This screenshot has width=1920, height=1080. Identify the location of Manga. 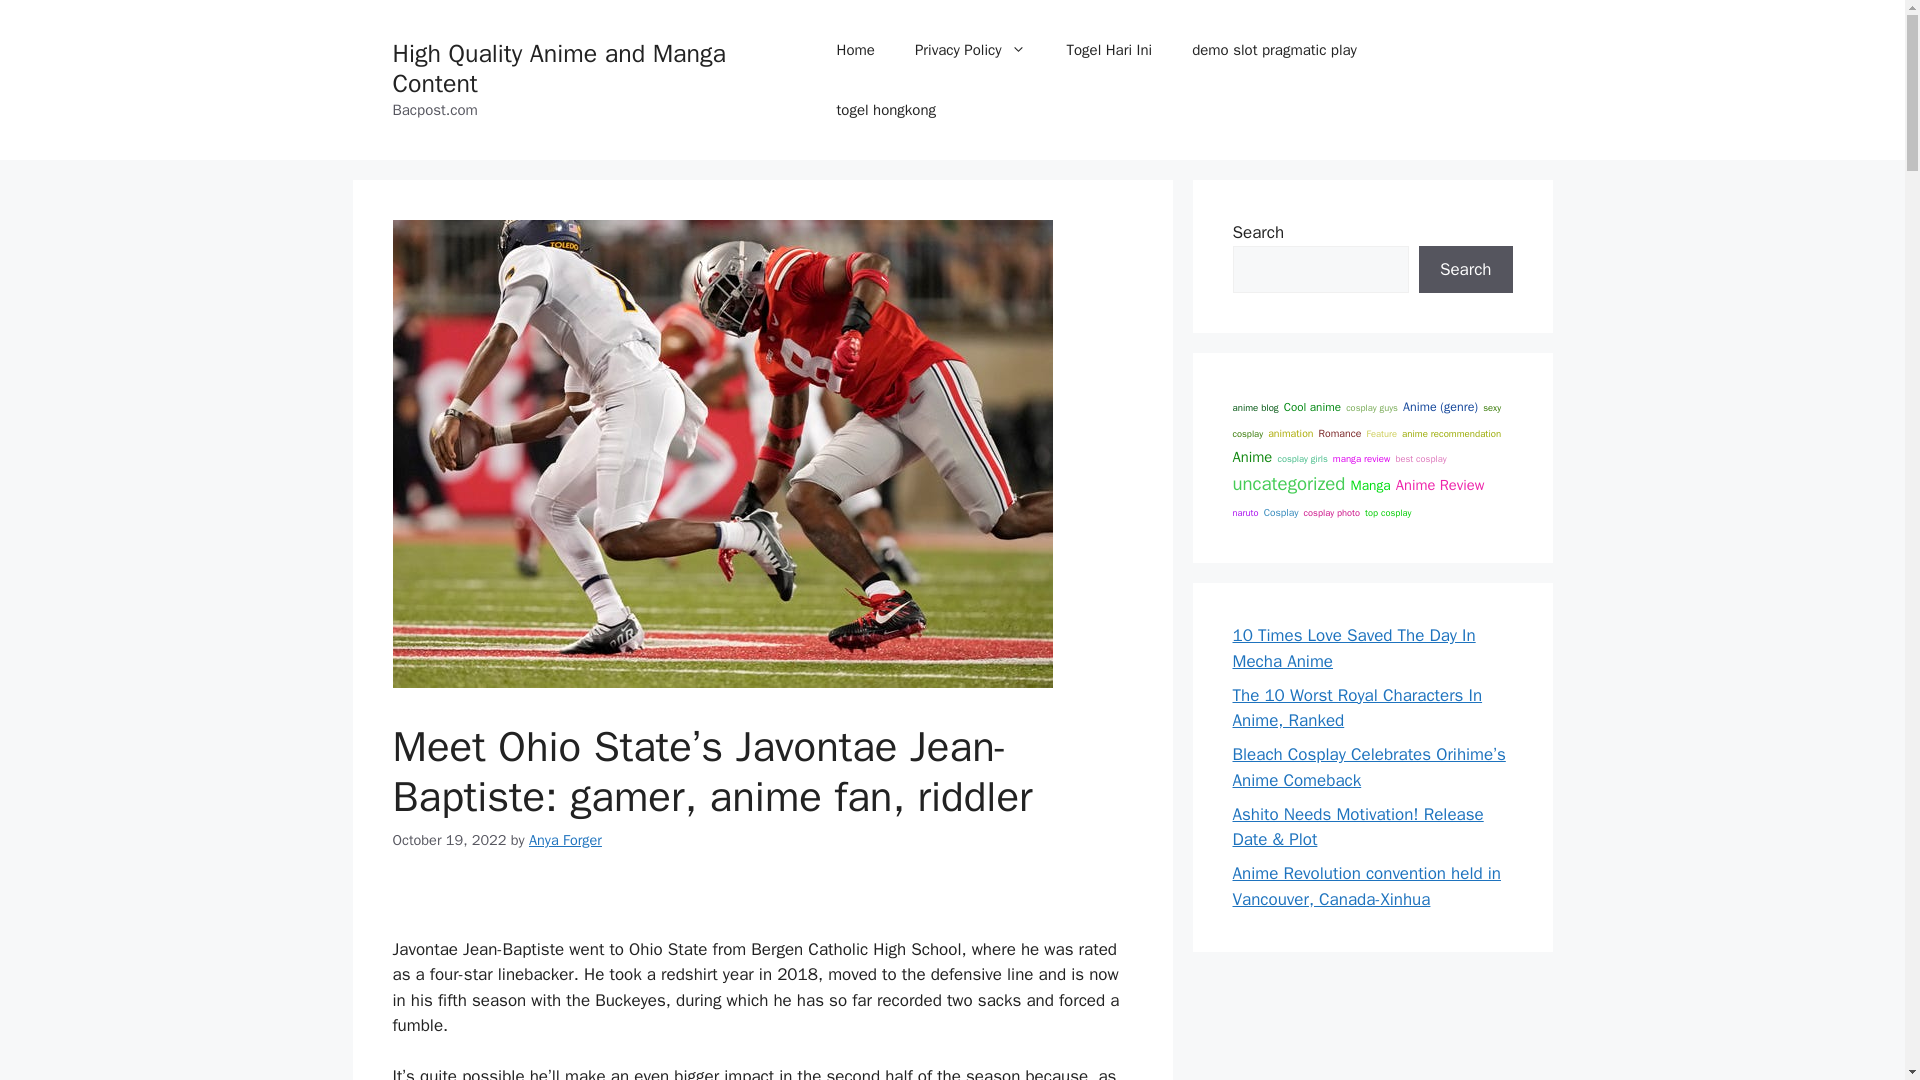
(1370, 484).